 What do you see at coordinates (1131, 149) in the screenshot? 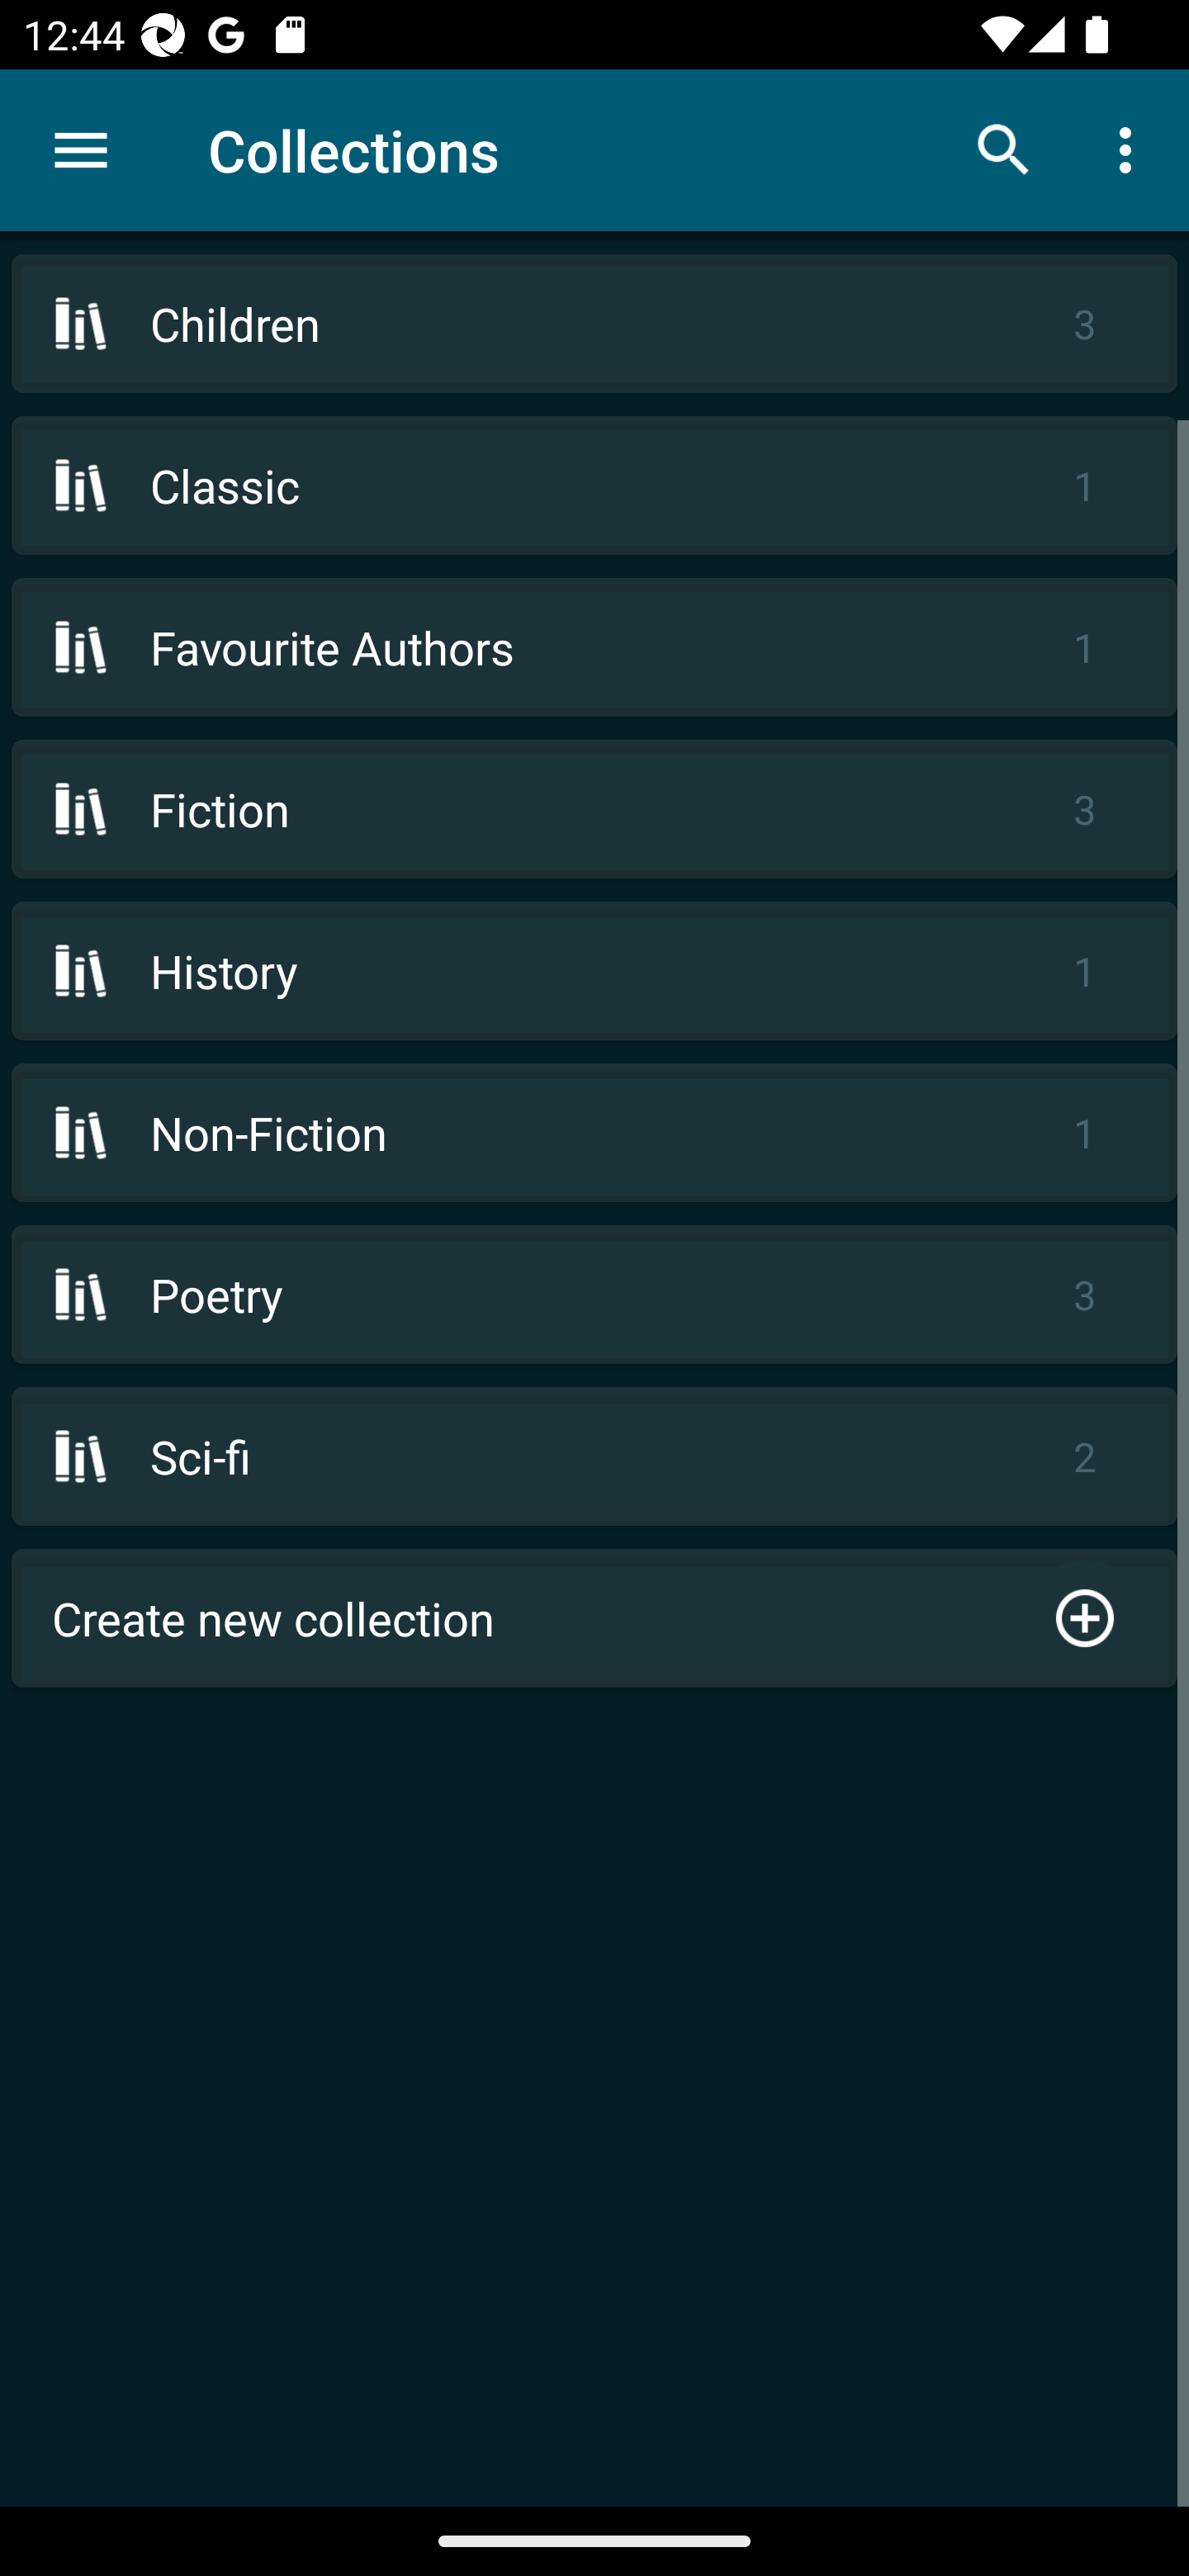
I see `More options` at bounding box center [1131, 149].